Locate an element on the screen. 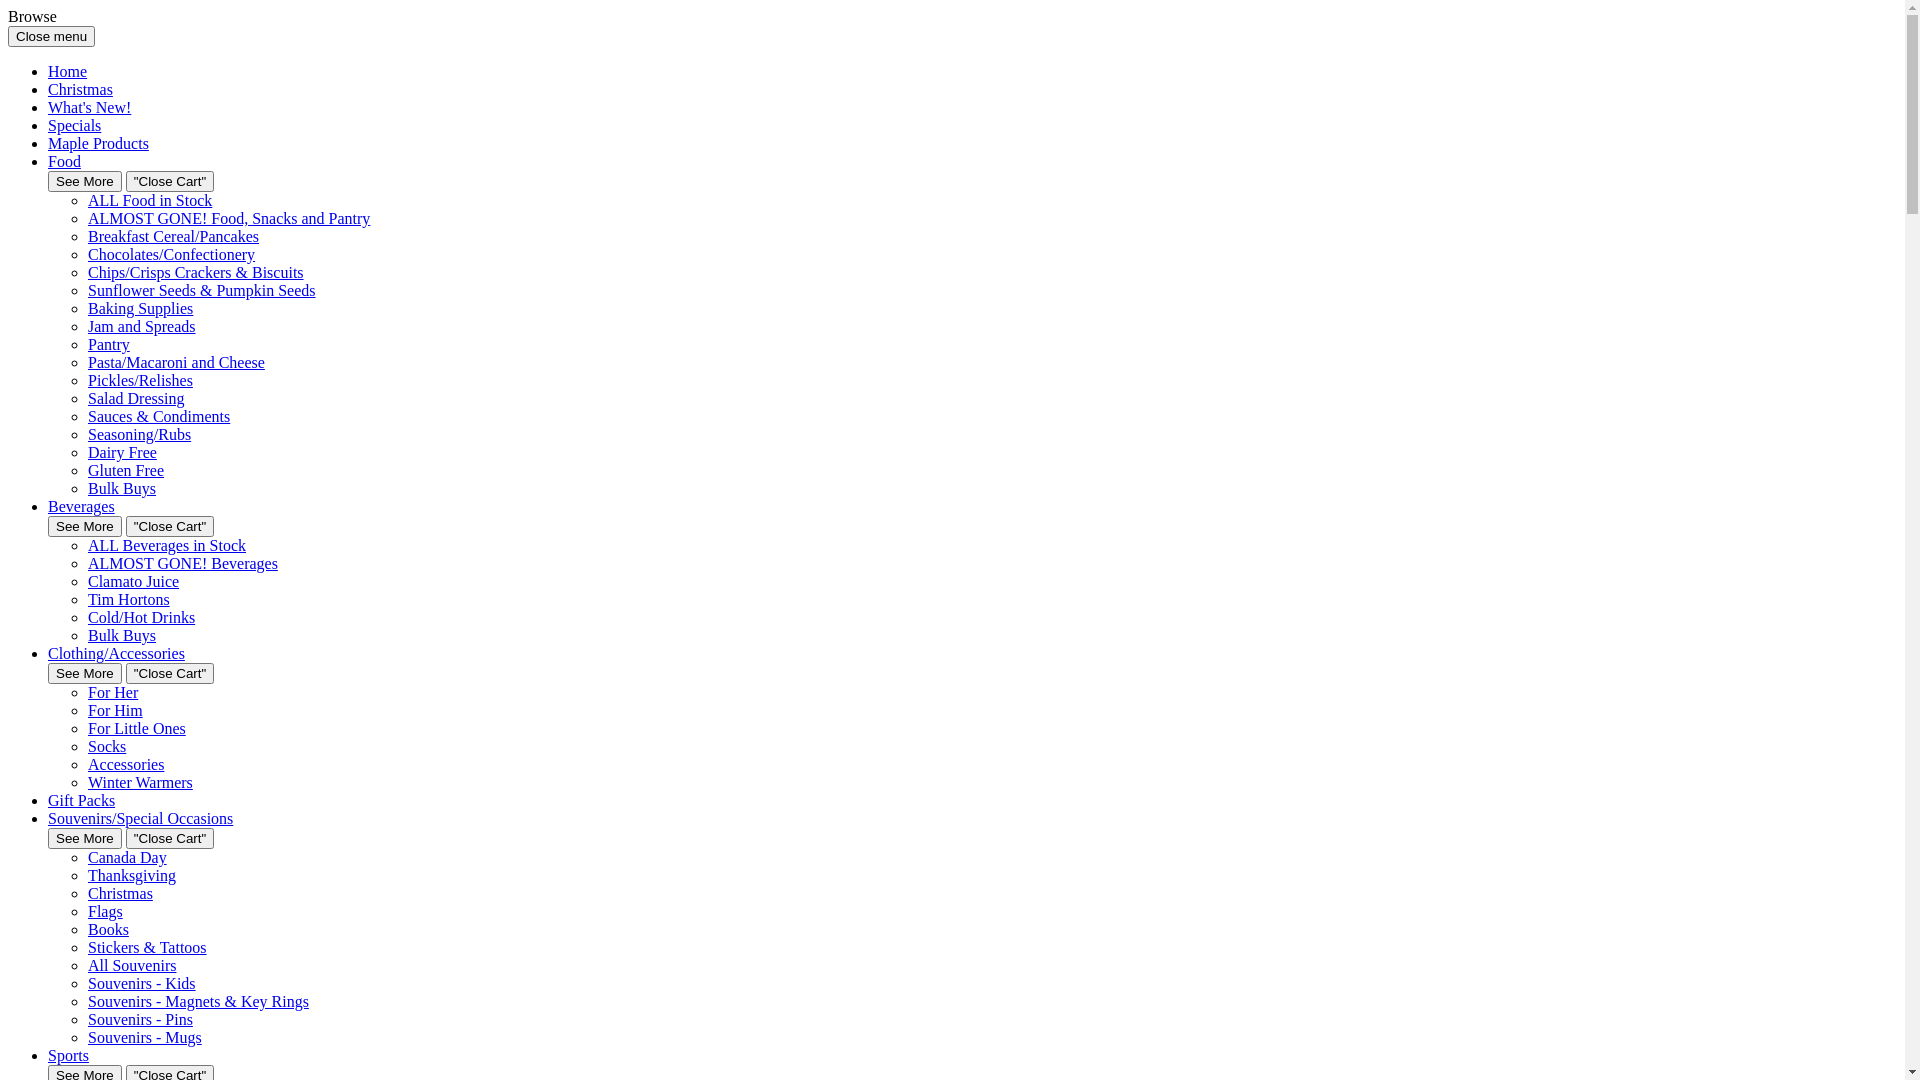 The width and height of the screenshot is (1920, 1080). Clothing/Accessories is located at coordinates (116, 654).